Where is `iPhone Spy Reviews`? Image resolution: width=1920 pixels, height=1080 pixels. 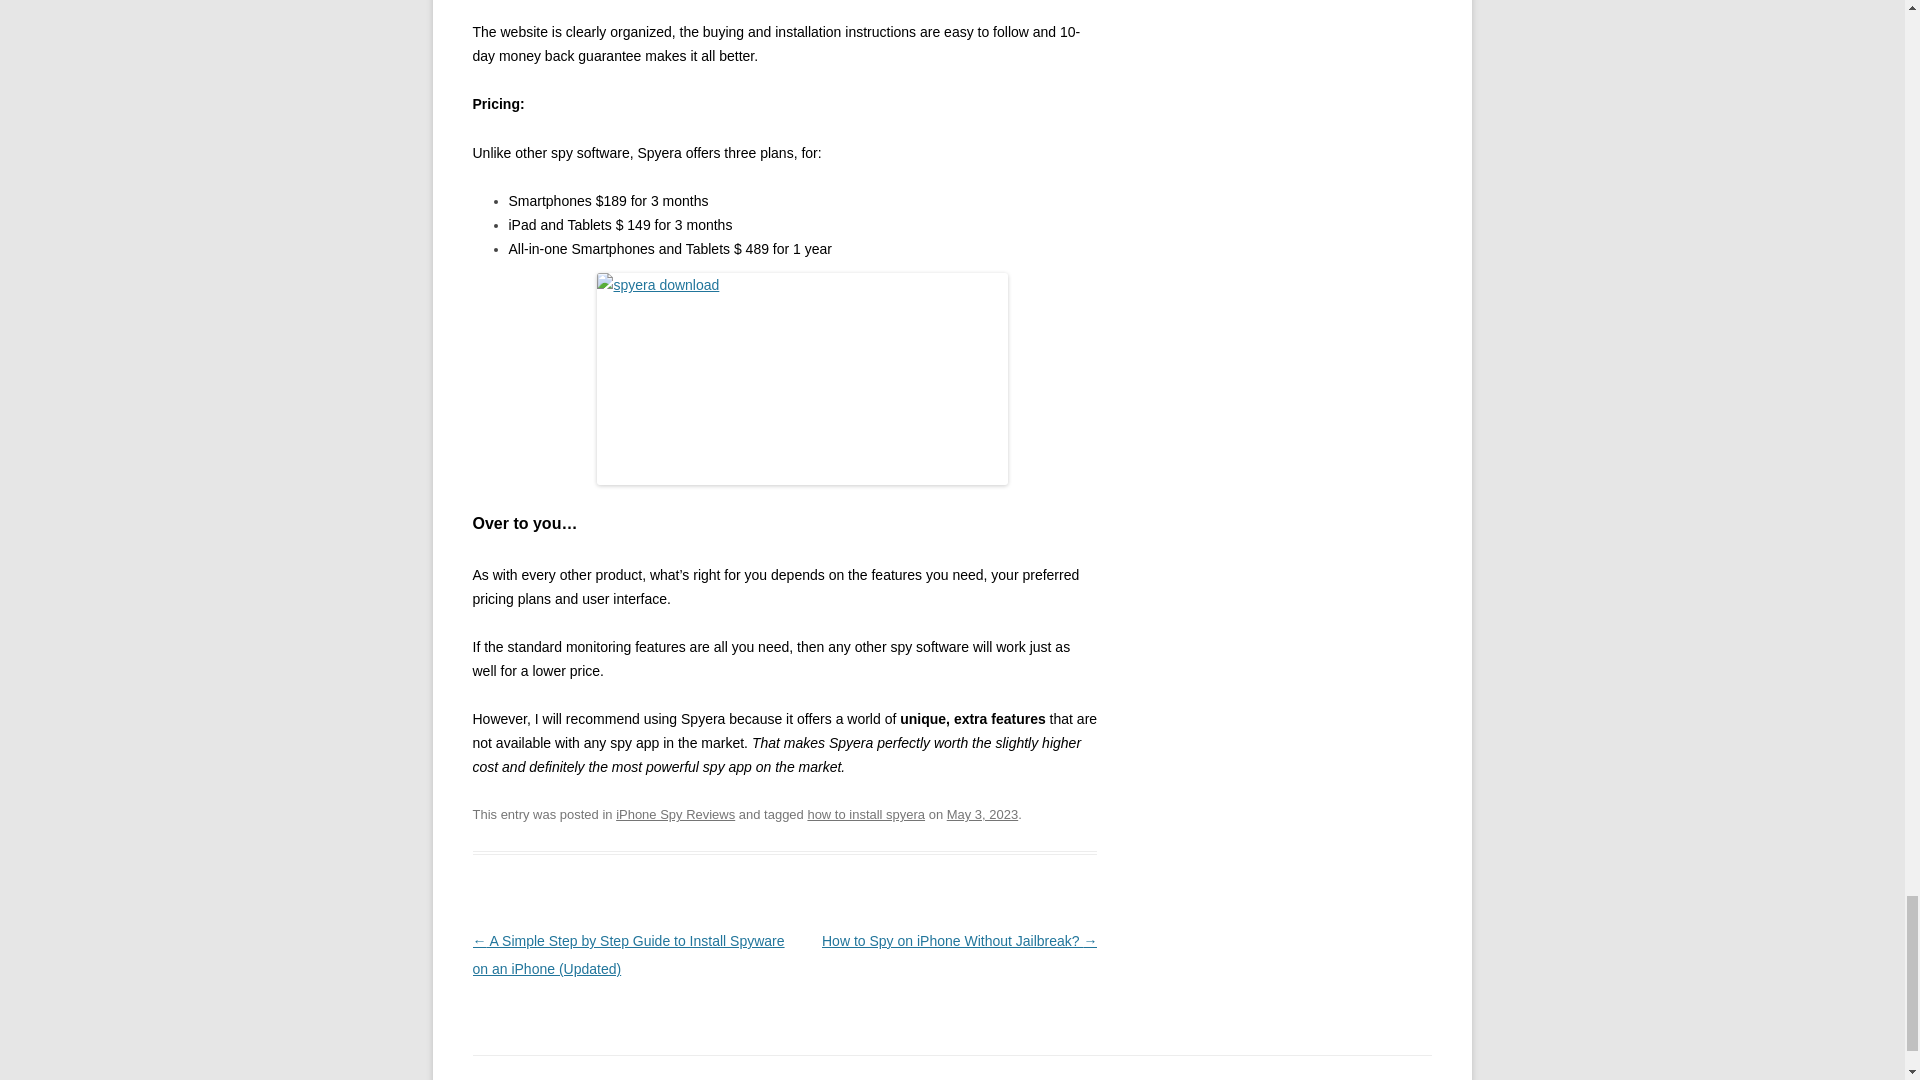
iPhone Spy Reviews is located at coordinates (676, 814).